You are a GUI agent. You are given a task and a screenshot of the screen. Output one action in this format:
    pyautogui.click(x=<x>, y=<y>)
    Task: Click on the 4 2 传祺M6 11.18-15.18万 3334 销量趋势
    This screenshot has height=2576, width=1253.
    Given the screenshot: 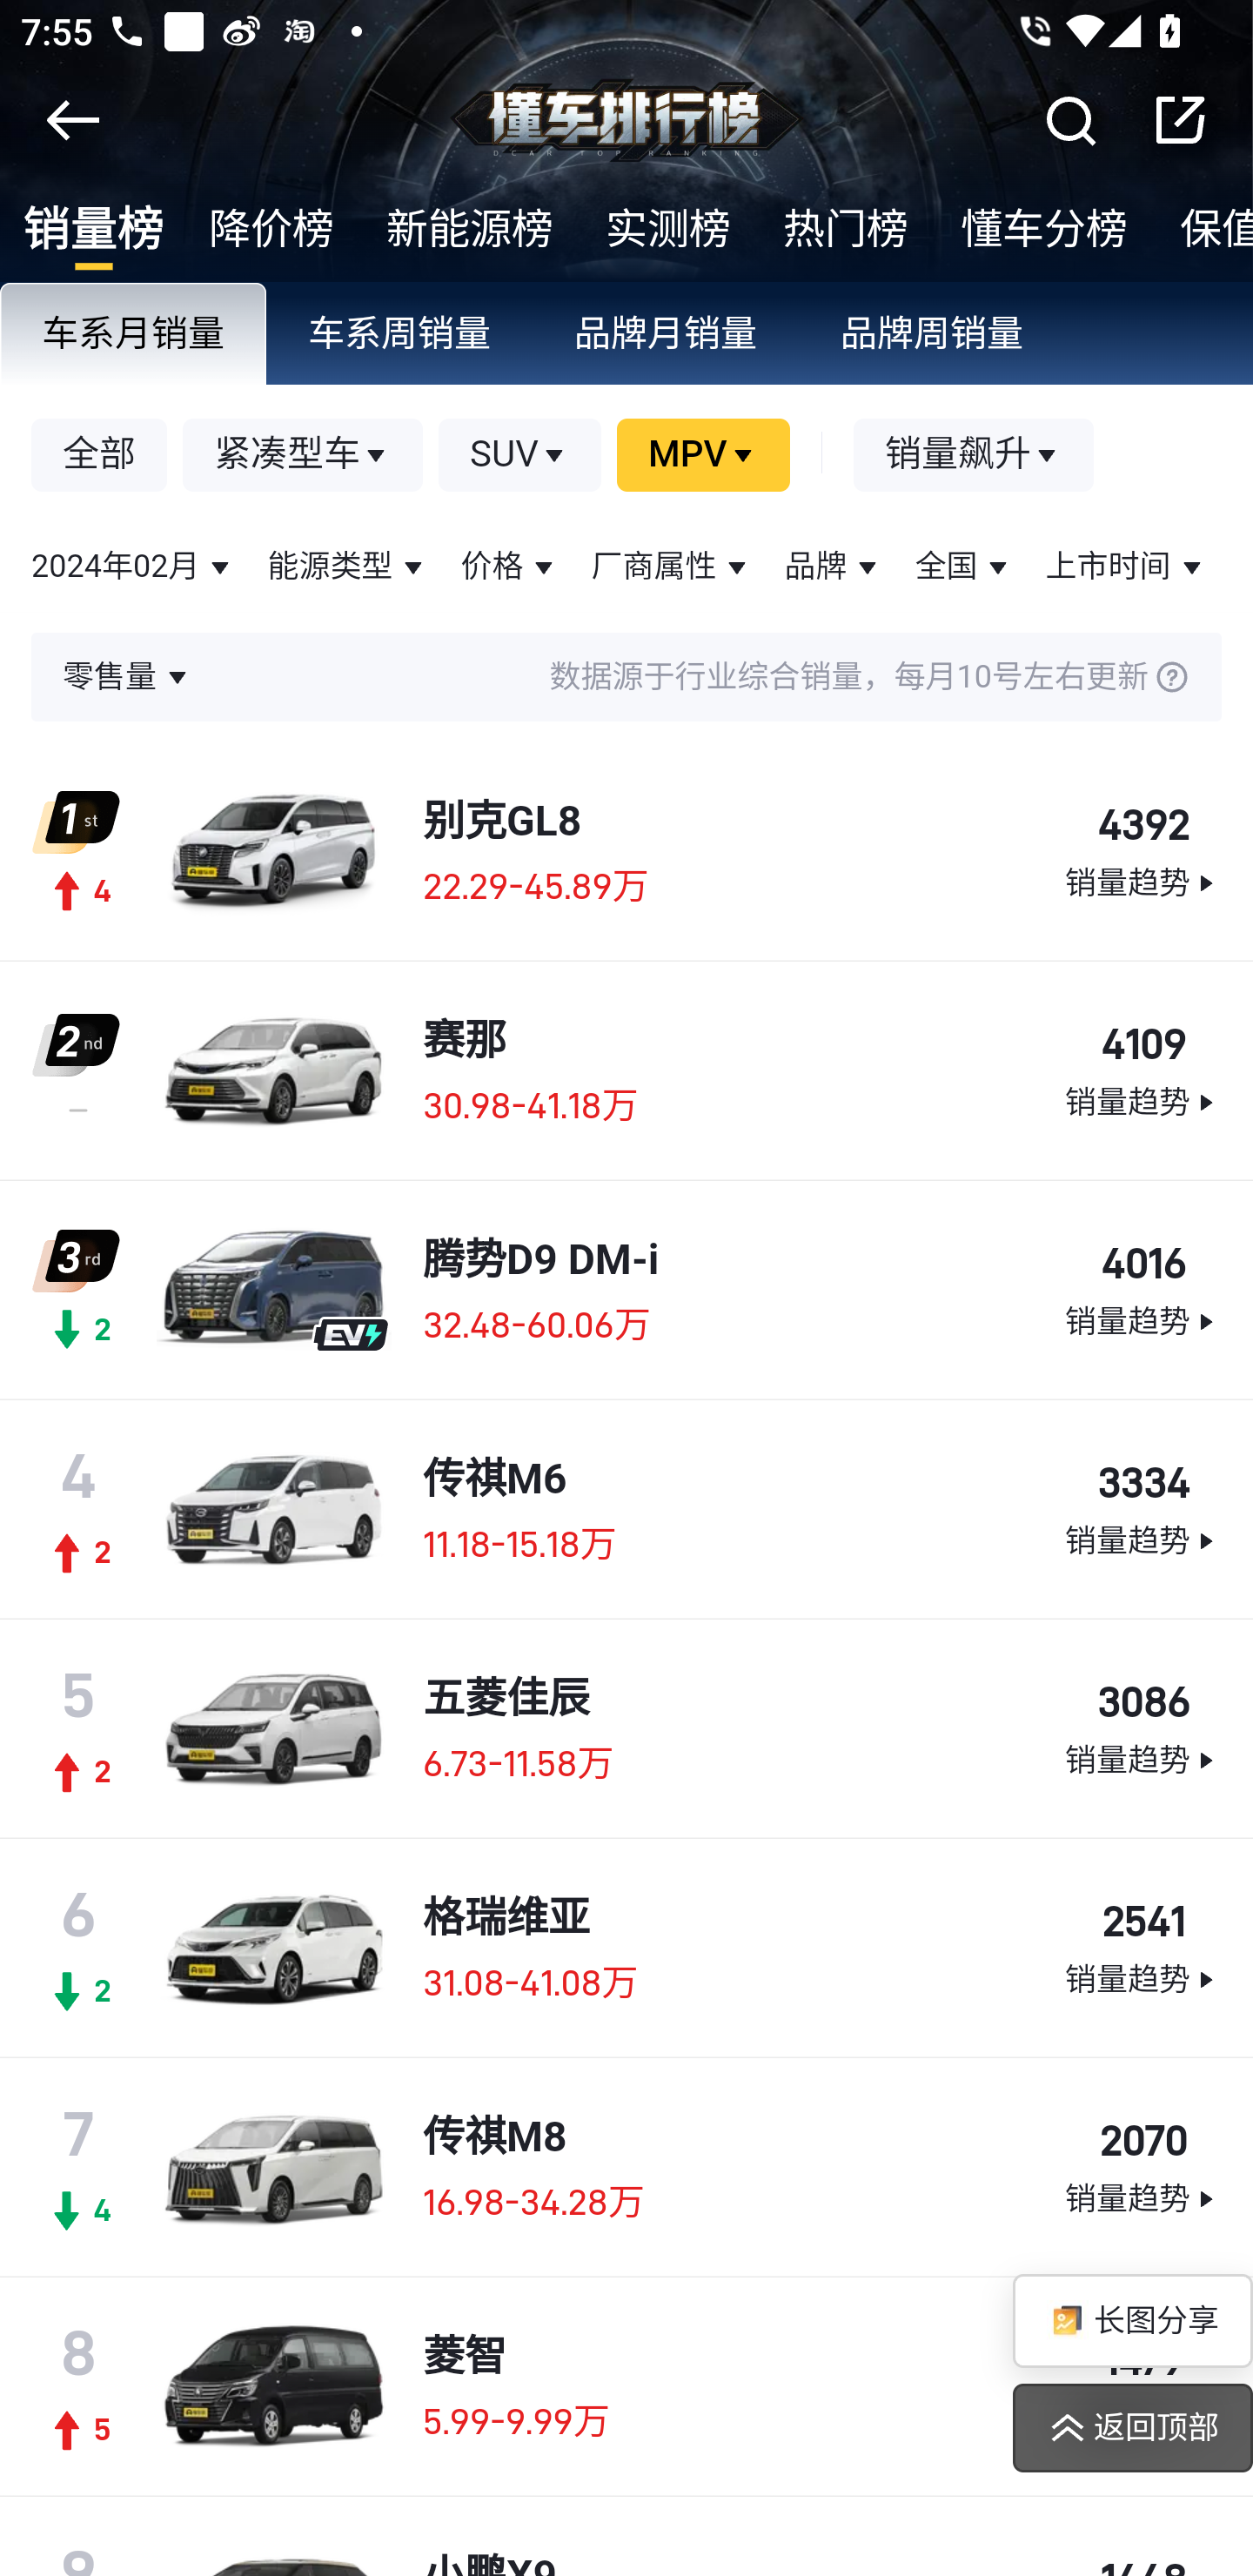 What is the action you would take?
    pyautogui.click(x=626, y=1509)
    